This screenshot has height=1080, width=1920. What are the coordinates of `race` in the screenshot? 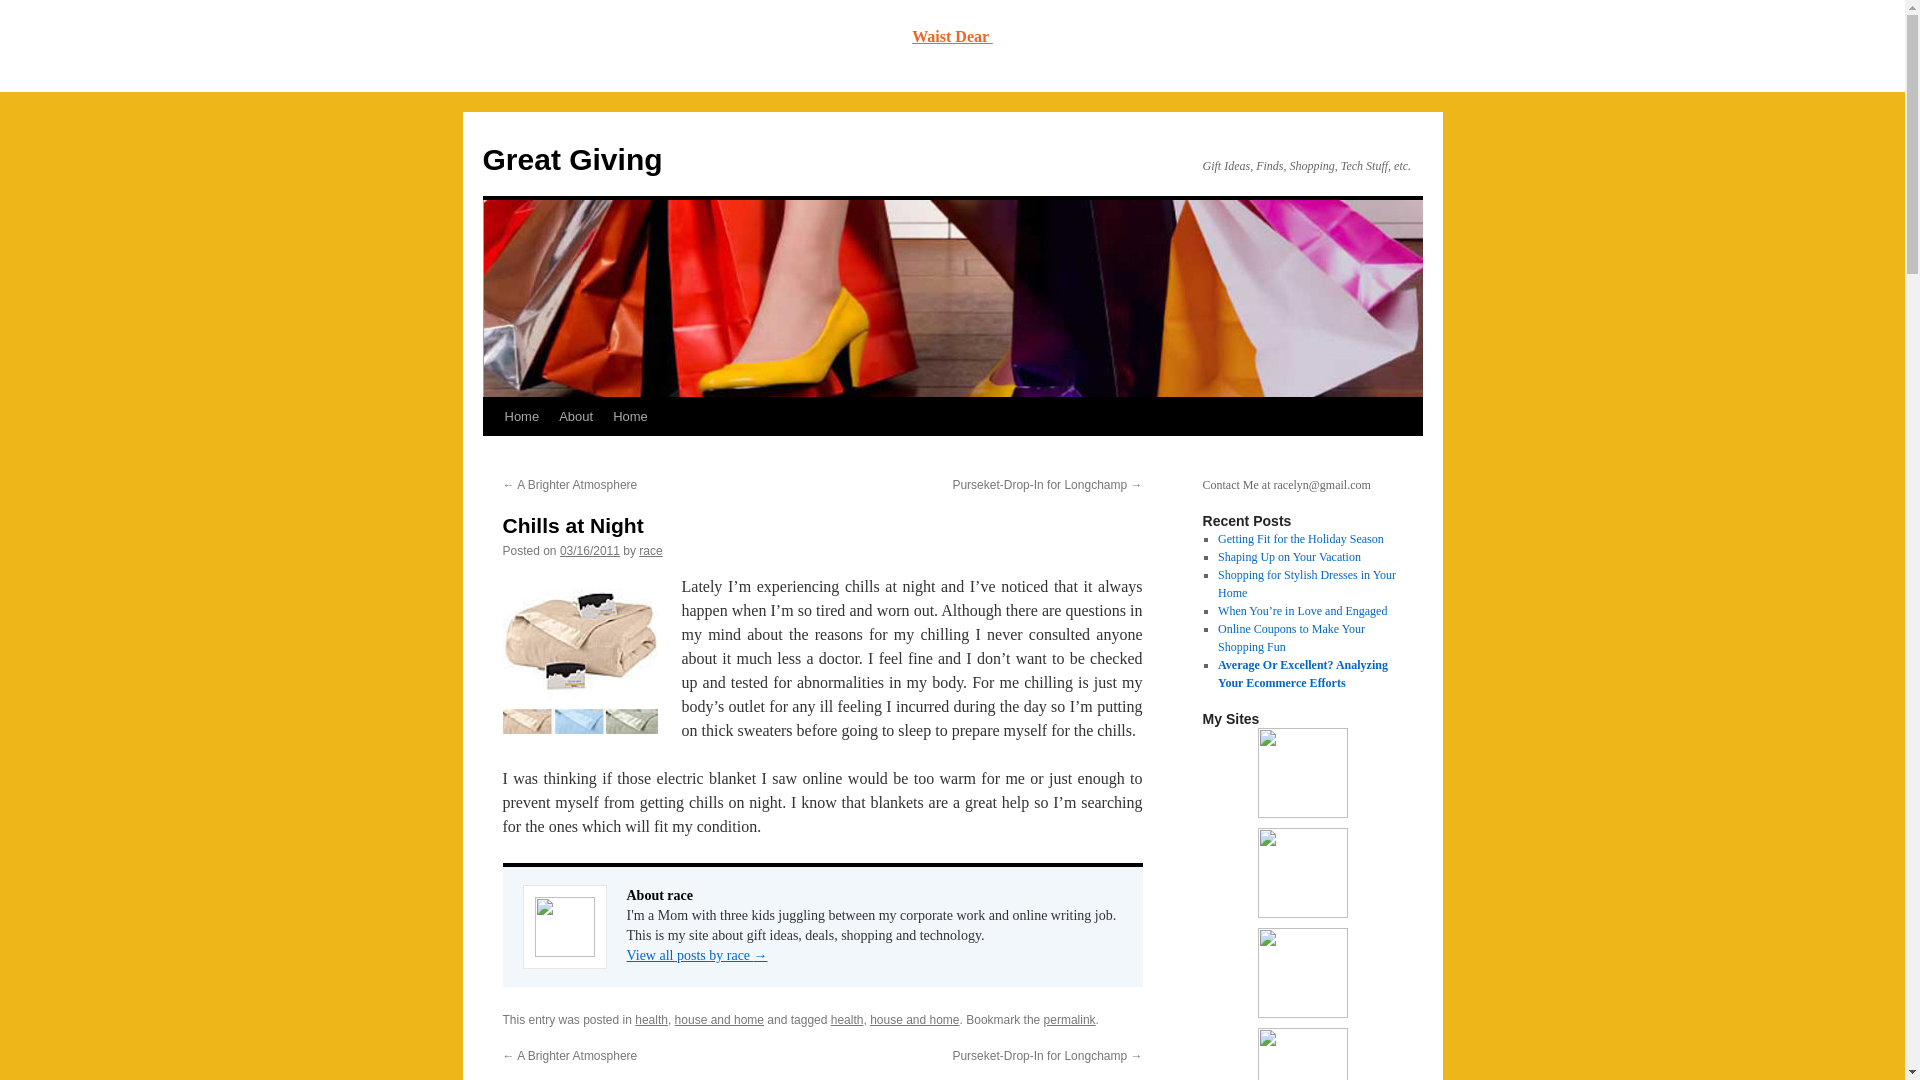 It's located at (650, 551).